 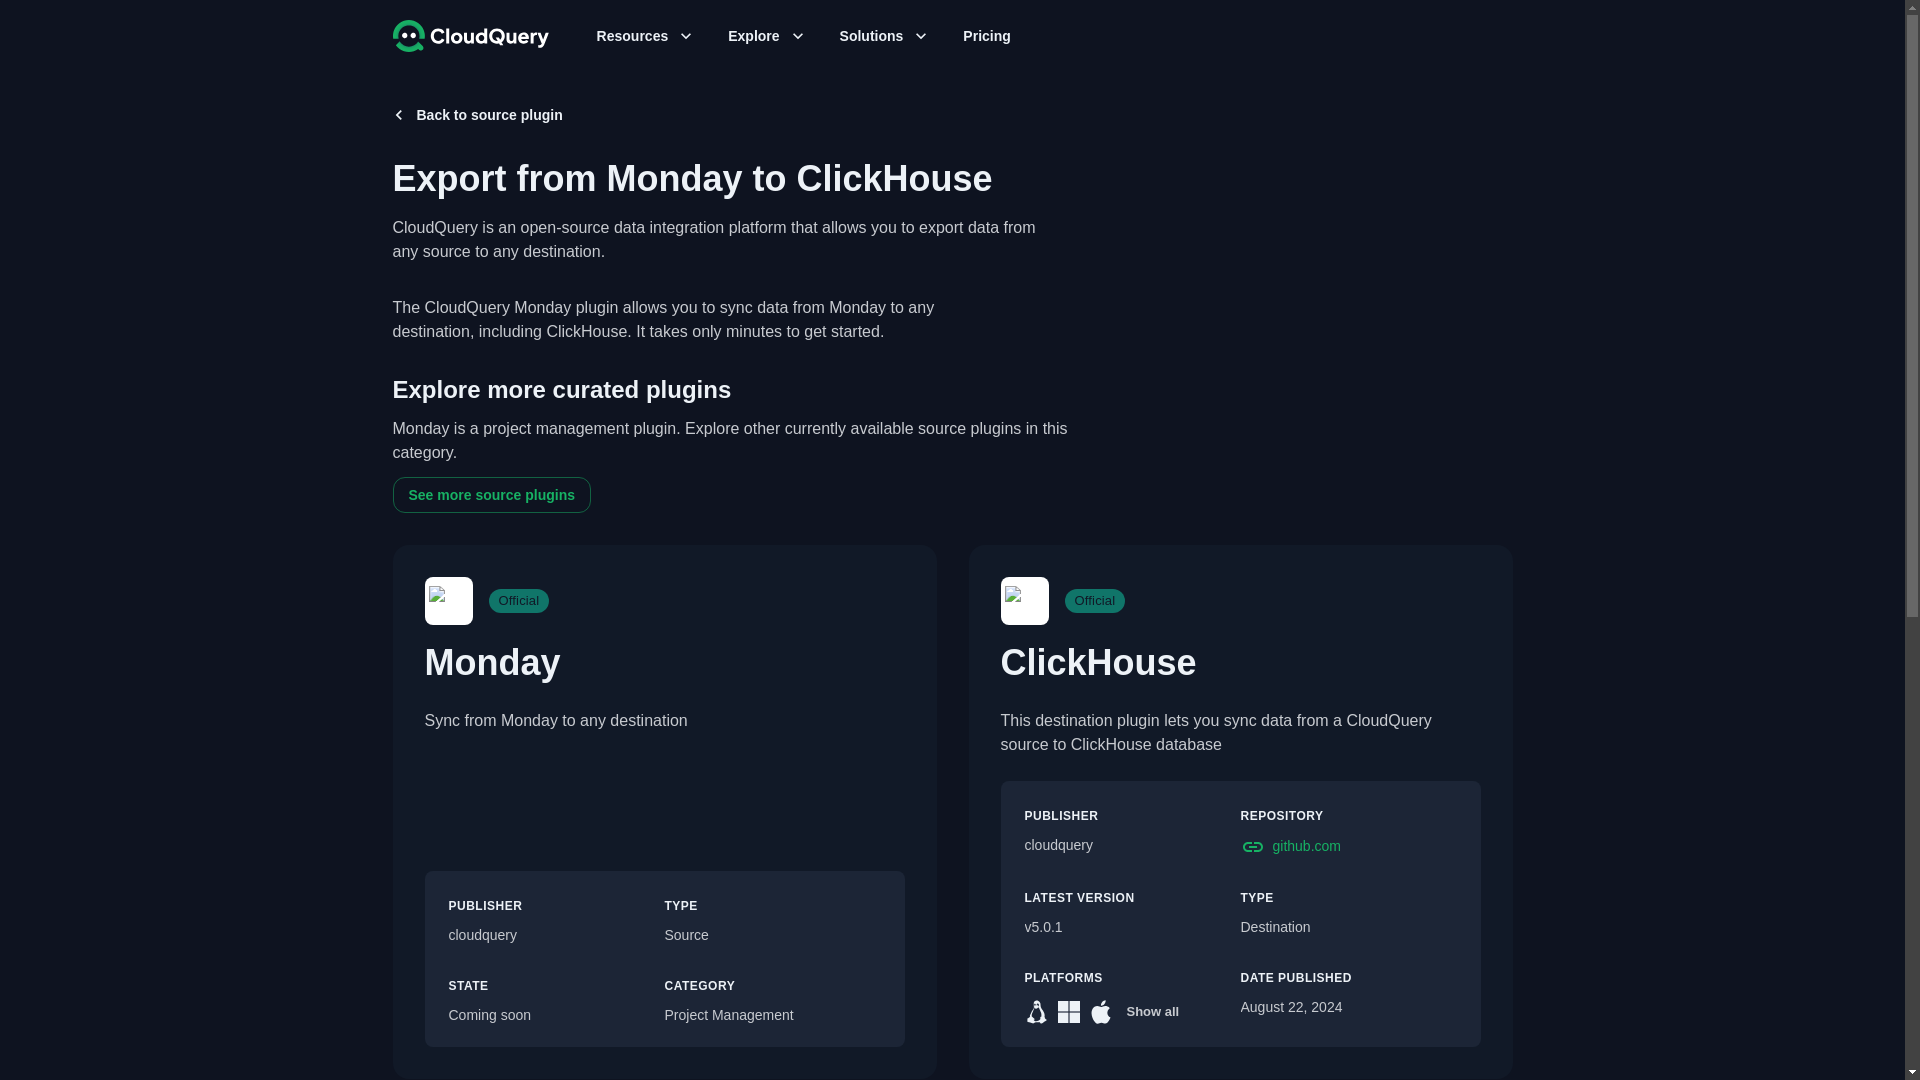 I want to click on v5.0.1, so click(x=1132, y=927).